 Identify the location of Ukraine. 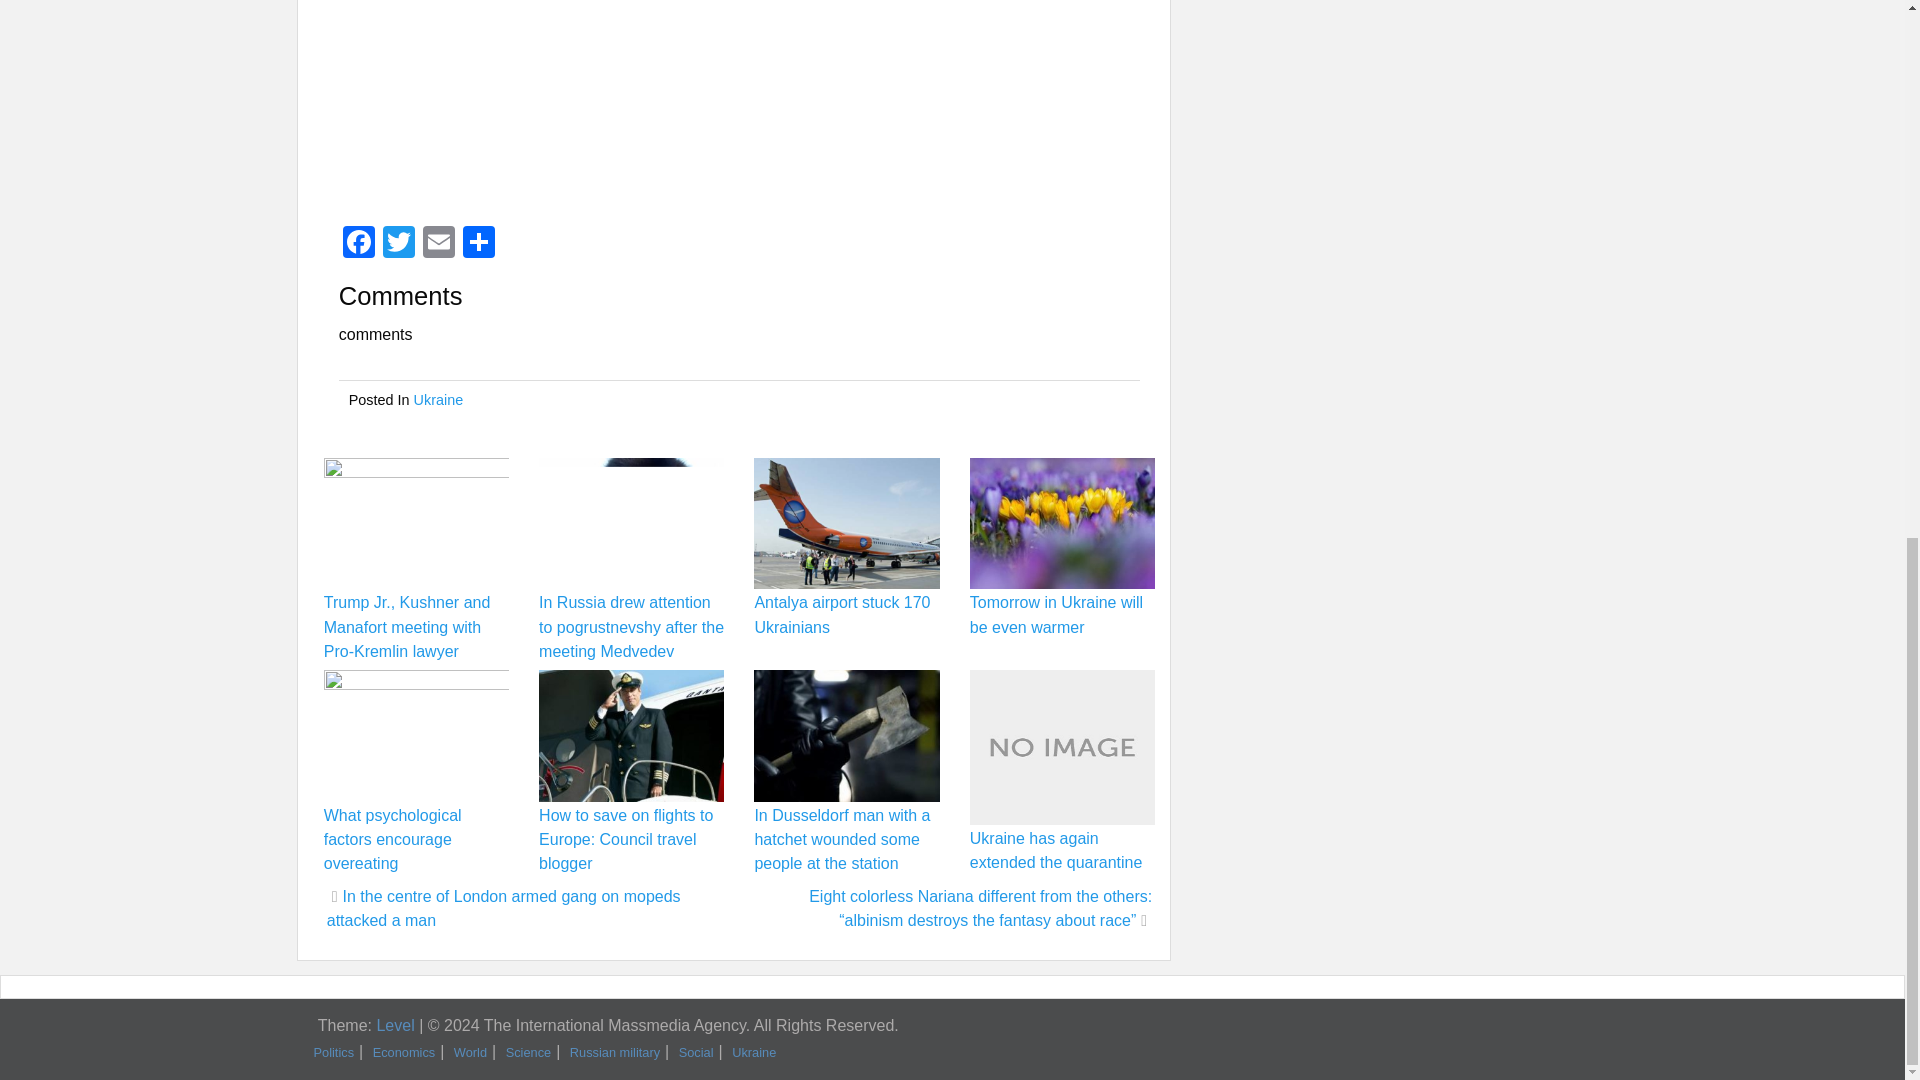
(439, 400).